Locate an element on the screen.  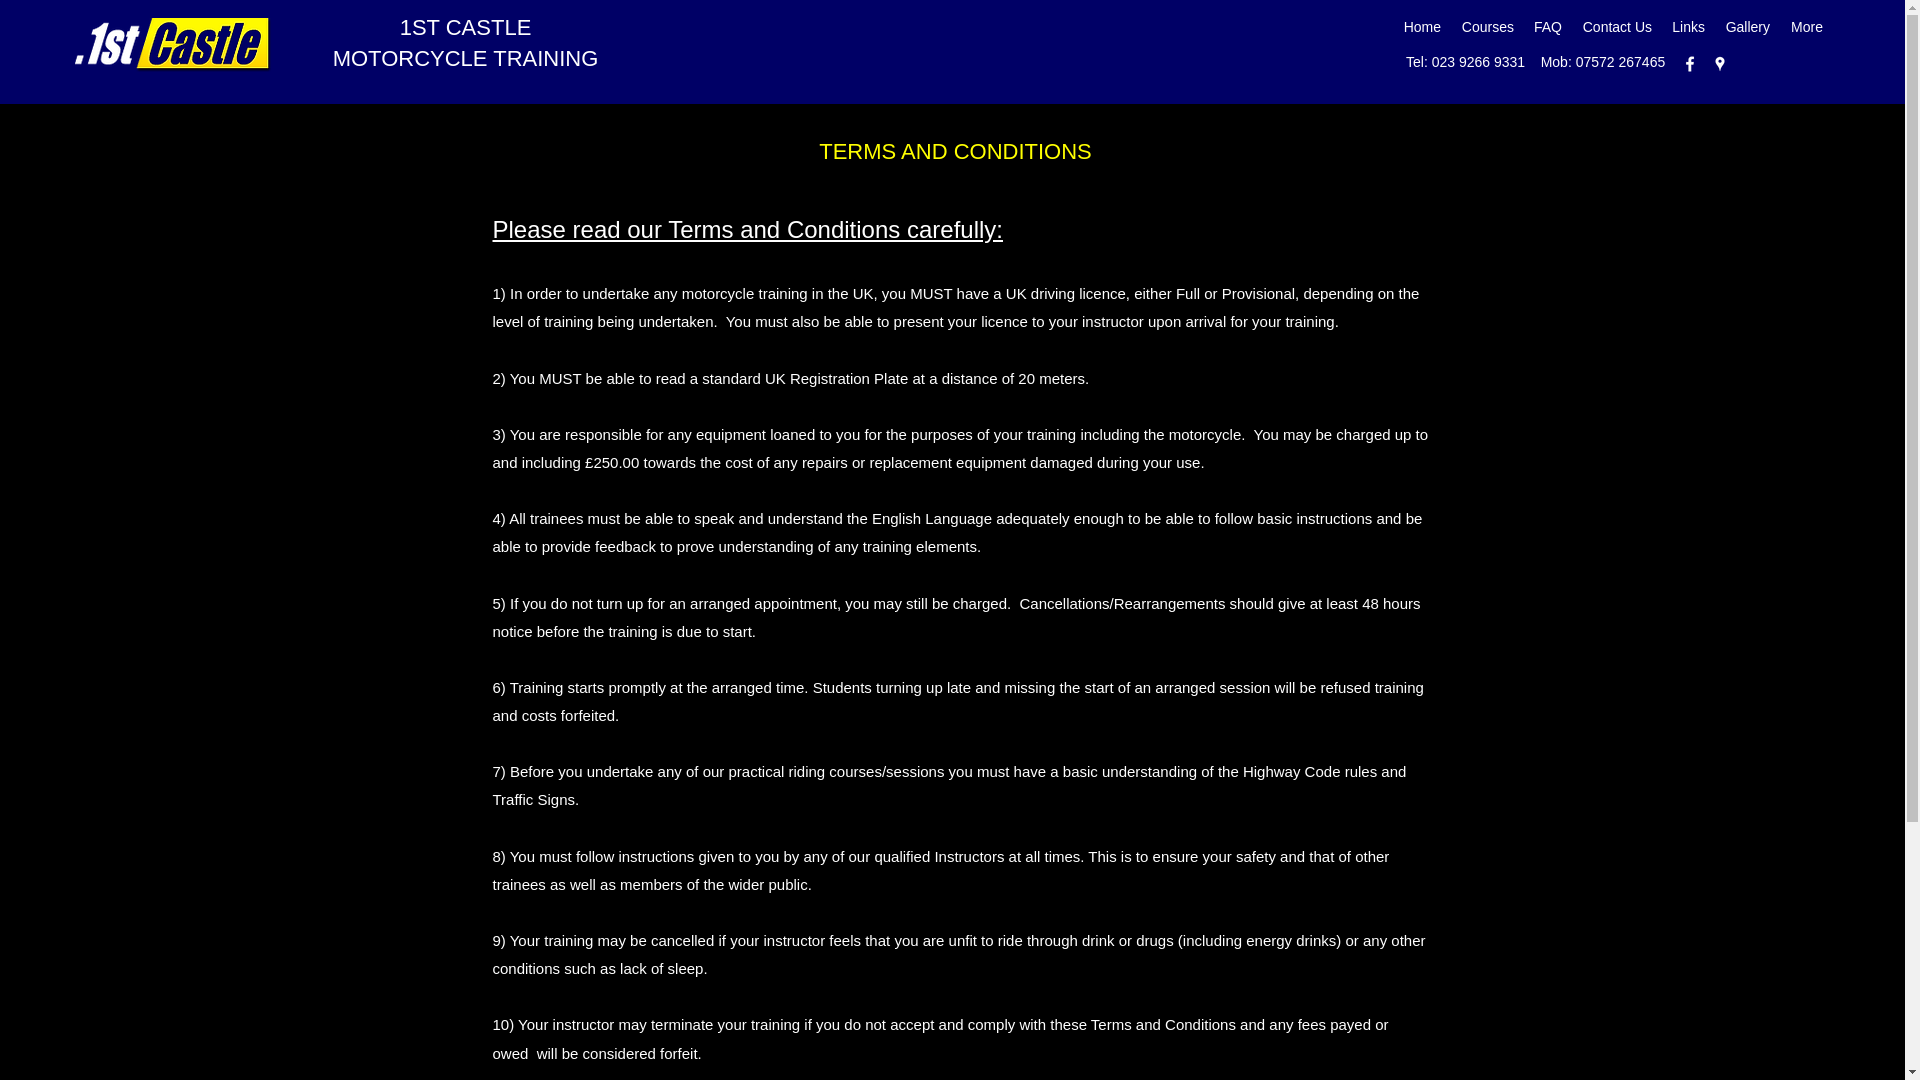
Courses is located at coordinates (1488, 27).